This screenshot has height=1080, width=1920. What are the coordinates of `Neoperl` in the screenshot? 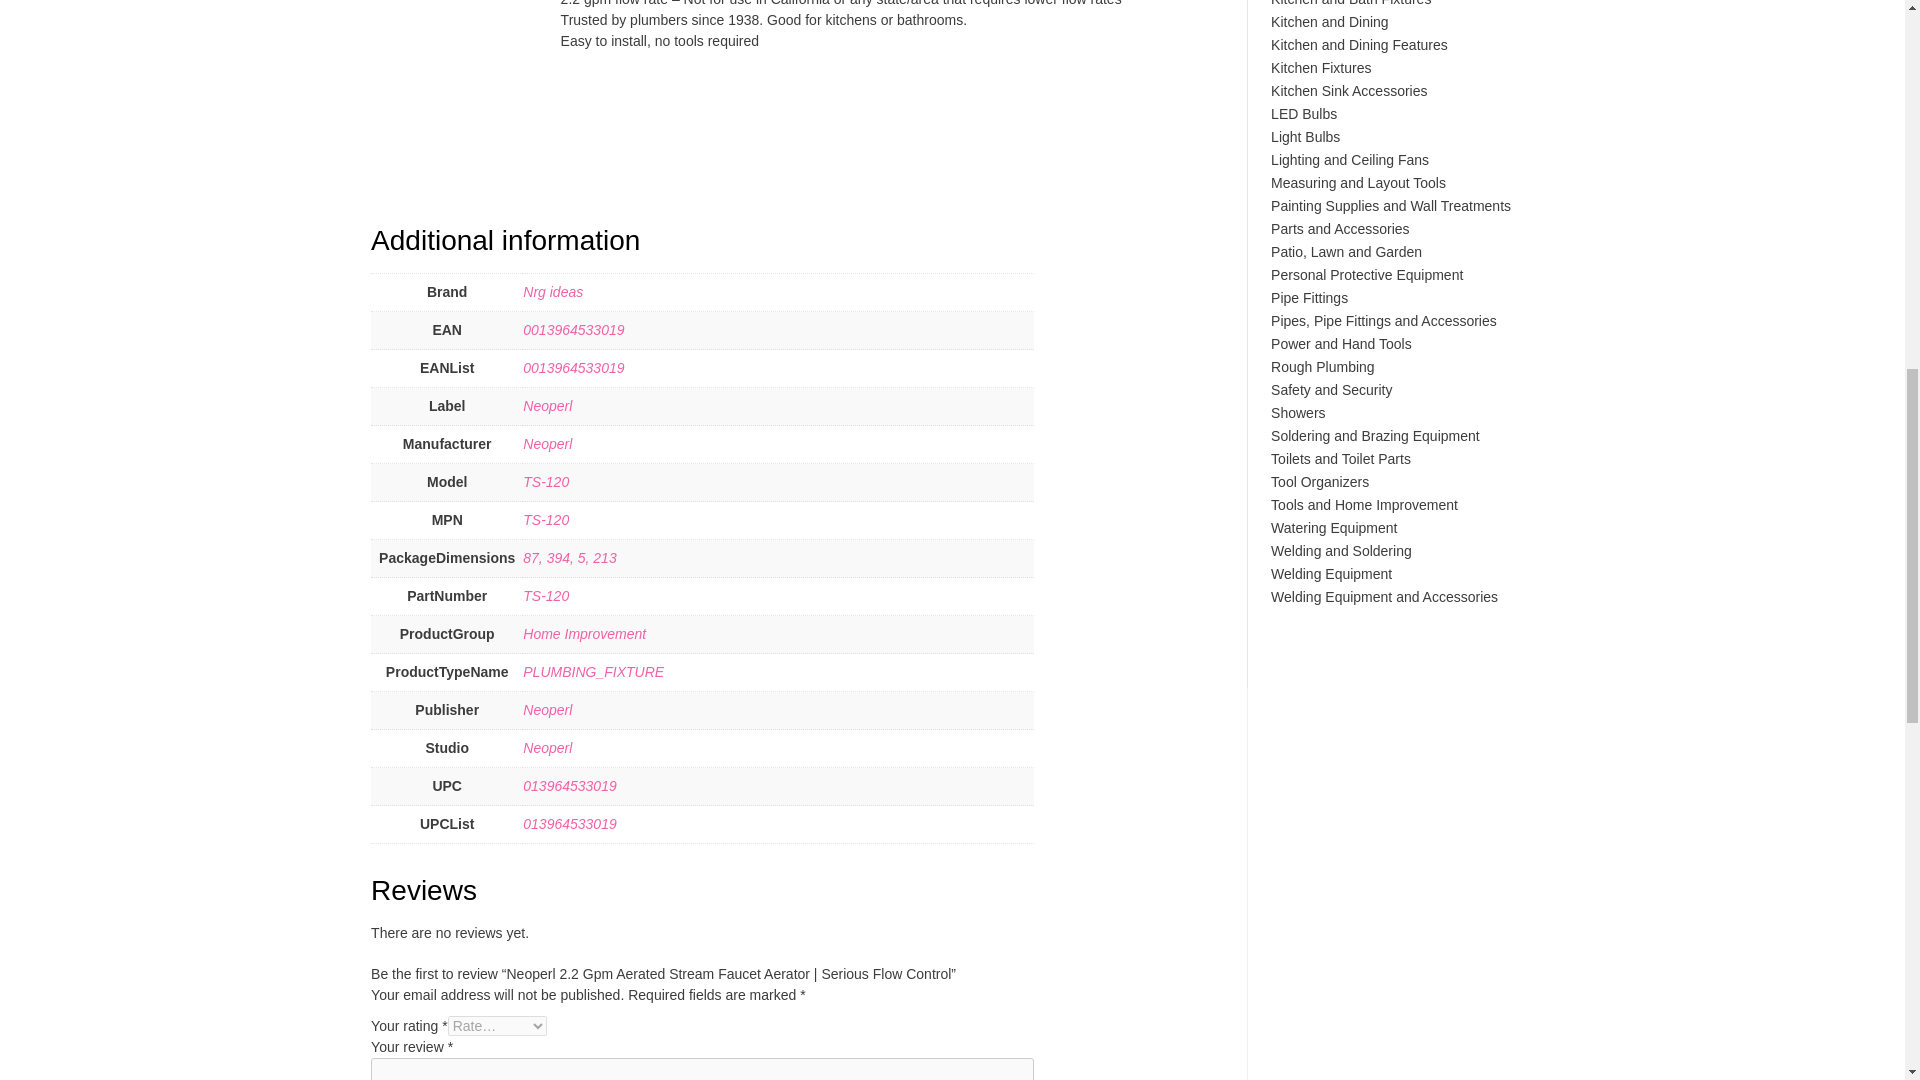 It's located at (547, 406).